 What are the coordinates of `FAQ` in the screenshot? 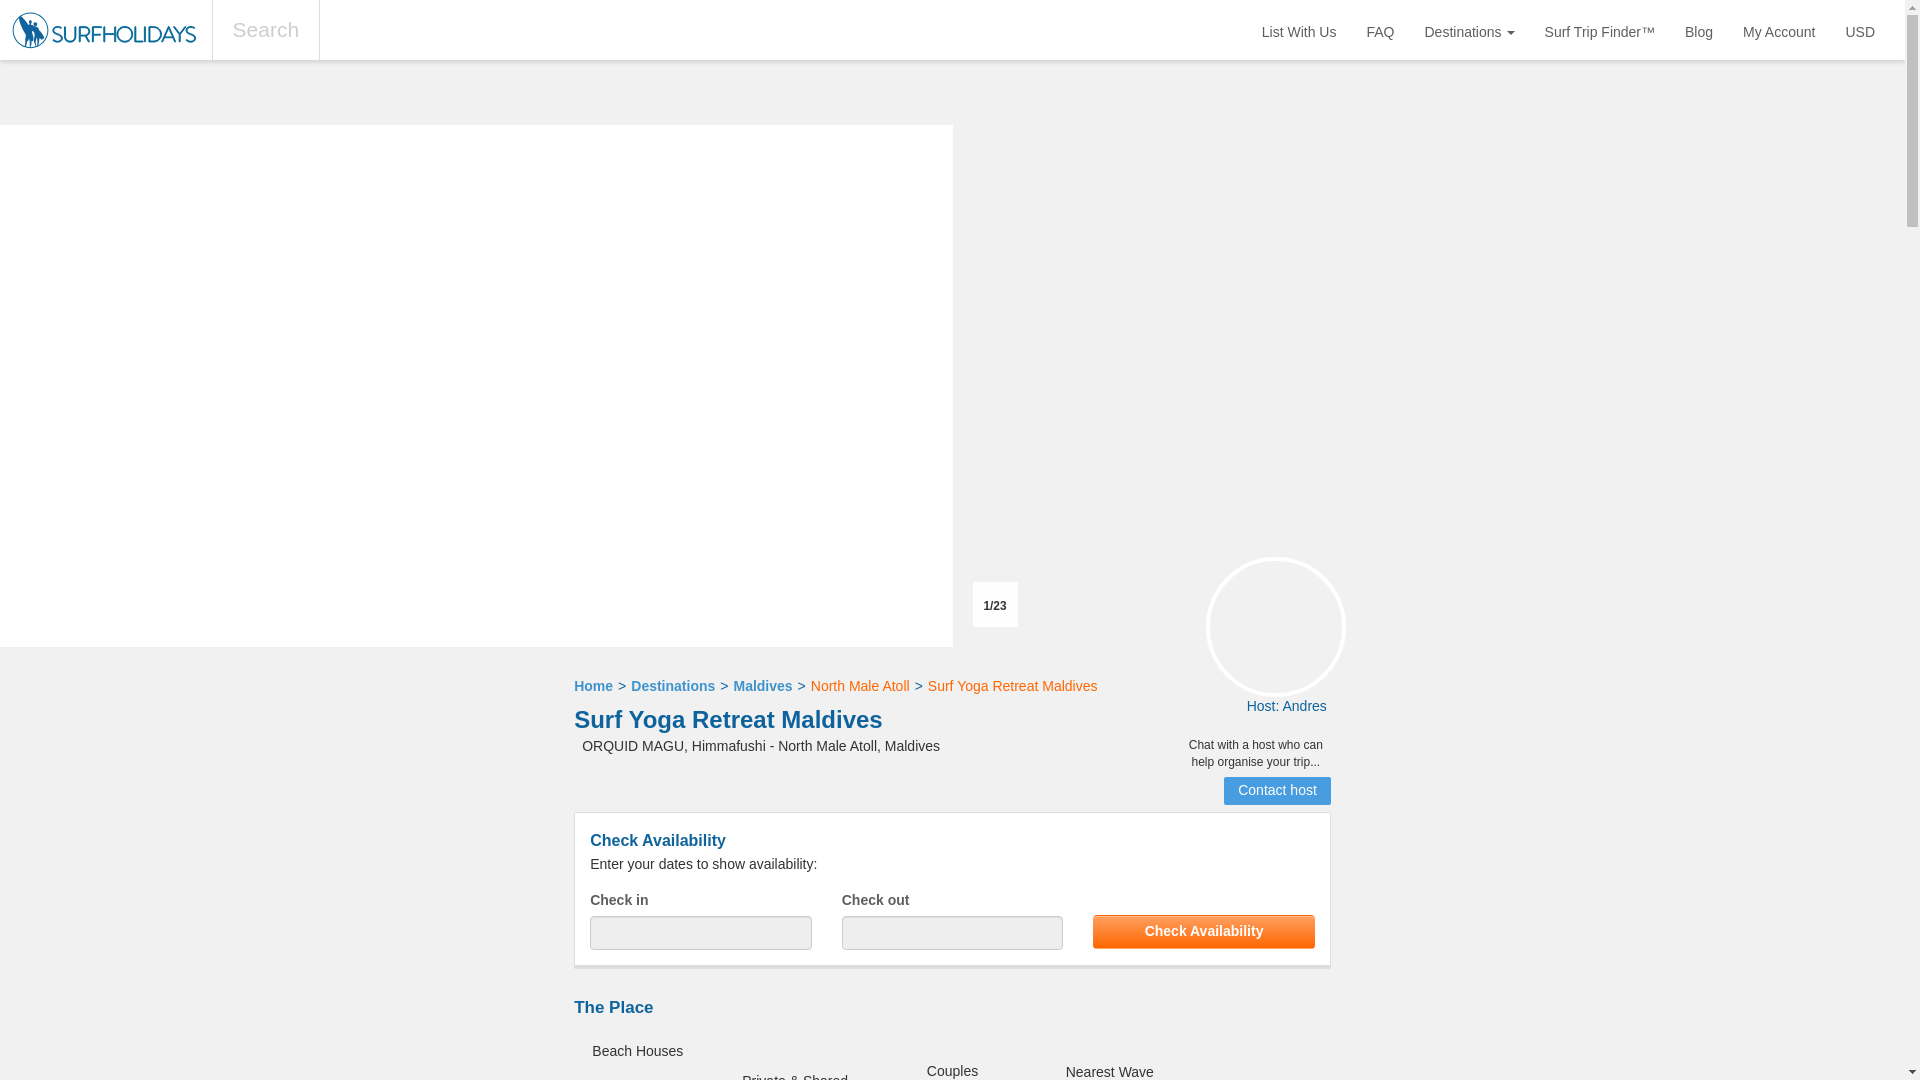 It's located at (1380, 30).